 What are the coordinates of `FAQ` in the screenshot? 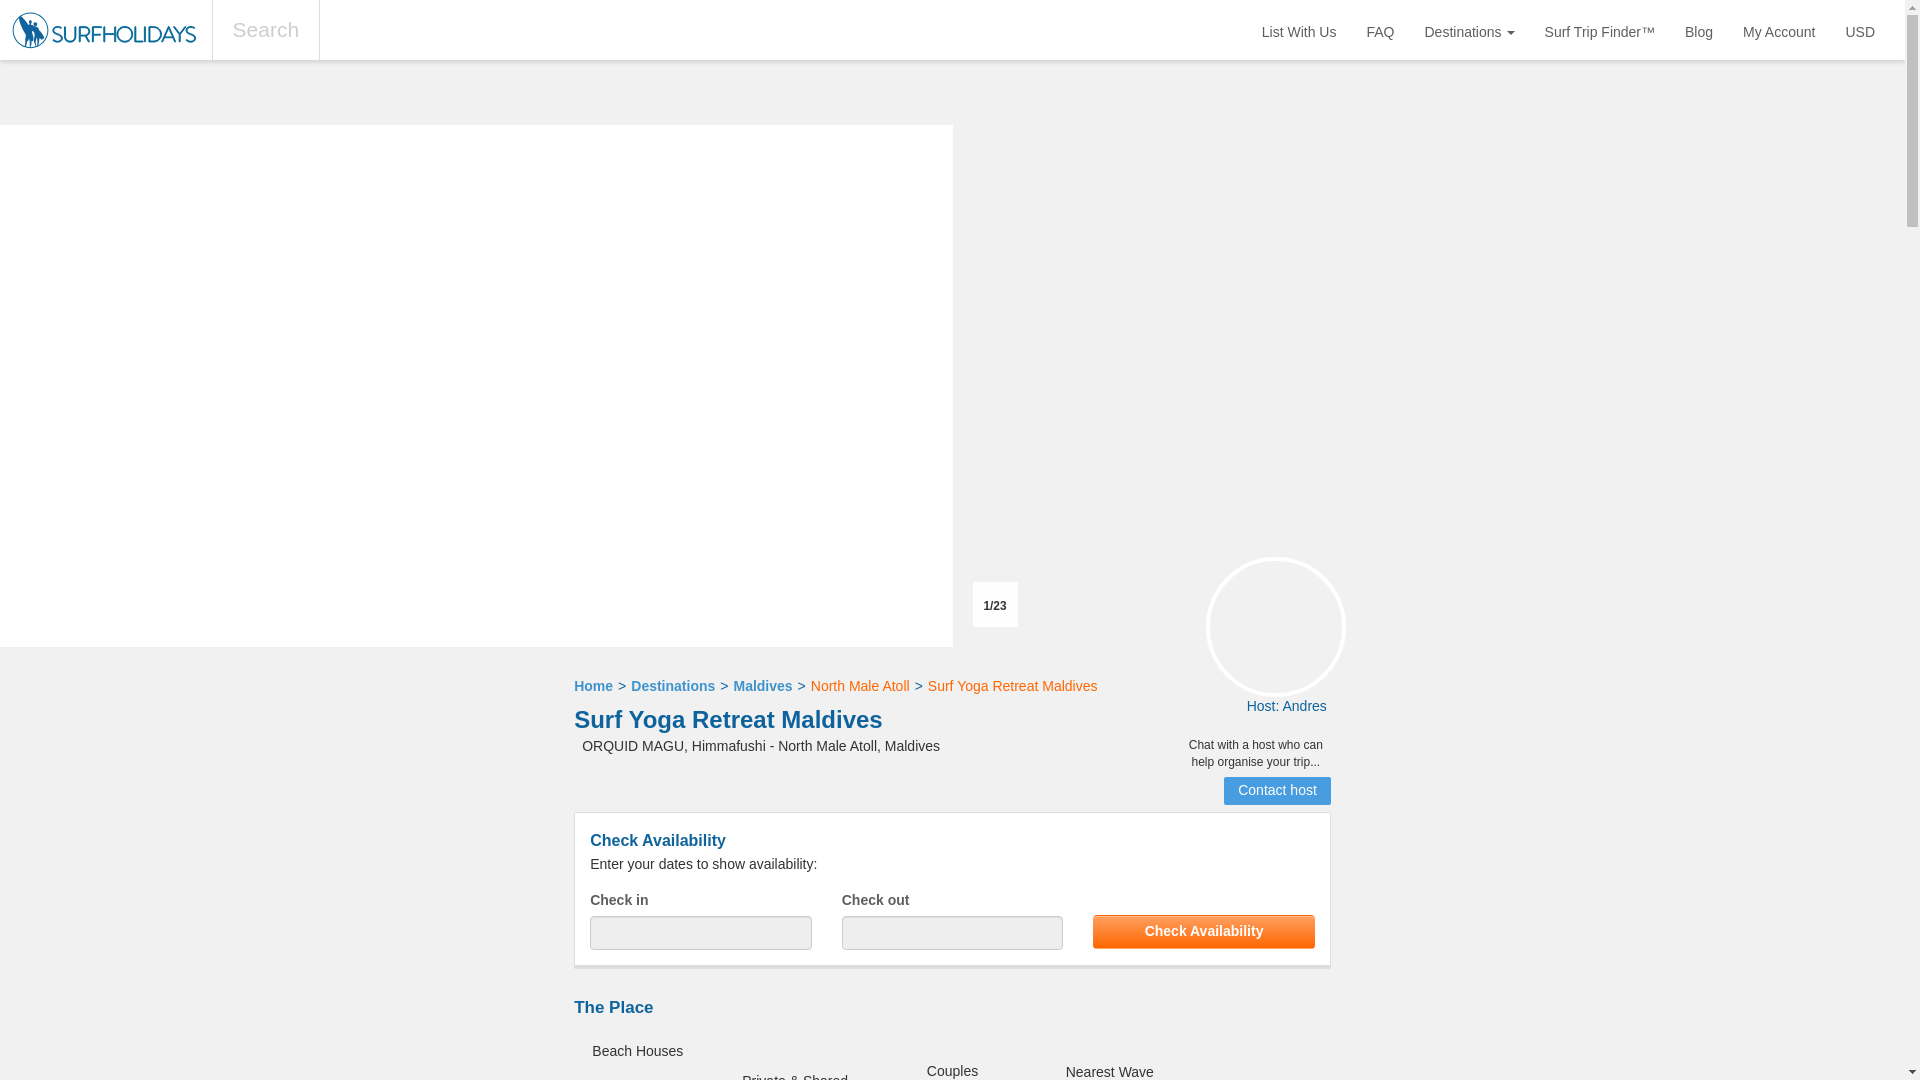 It's located at (1380, 30).